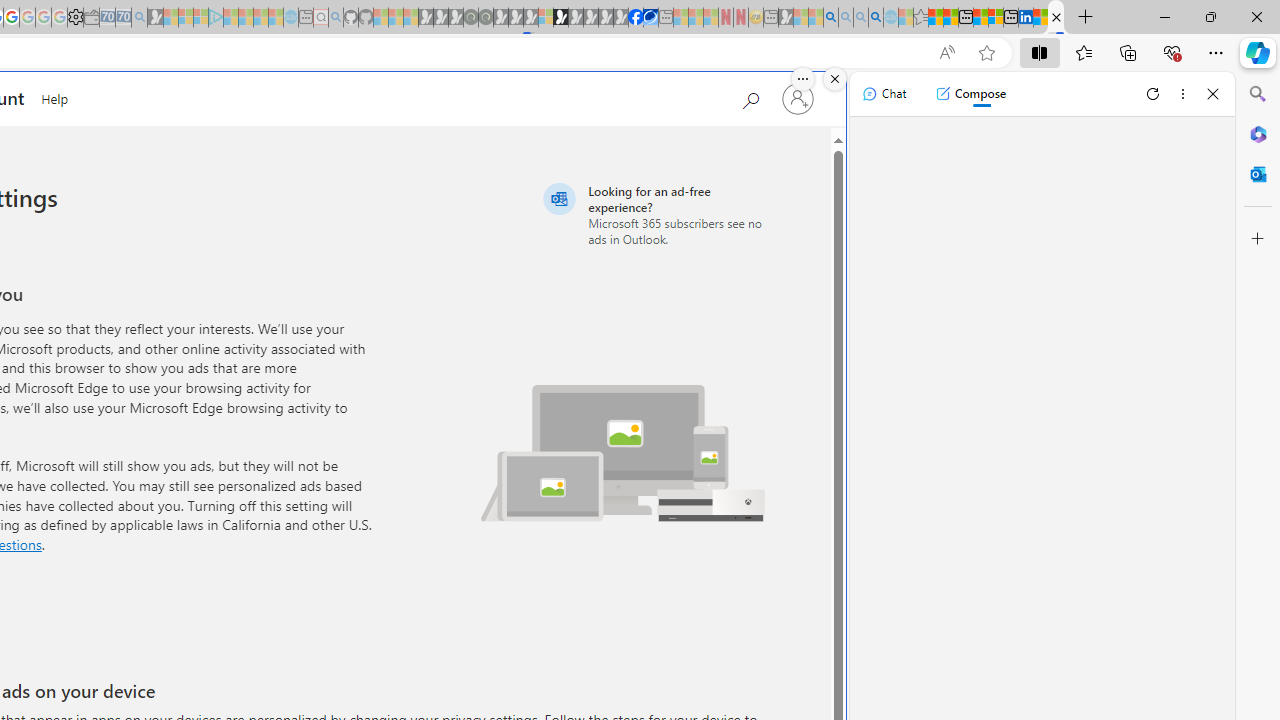 The height and width of the screenshot is (720, 1280). What do you see at coordinates (1258, 239) in the screenshot?
I see `Close Customize pane` at bounding box center [1258, 239].